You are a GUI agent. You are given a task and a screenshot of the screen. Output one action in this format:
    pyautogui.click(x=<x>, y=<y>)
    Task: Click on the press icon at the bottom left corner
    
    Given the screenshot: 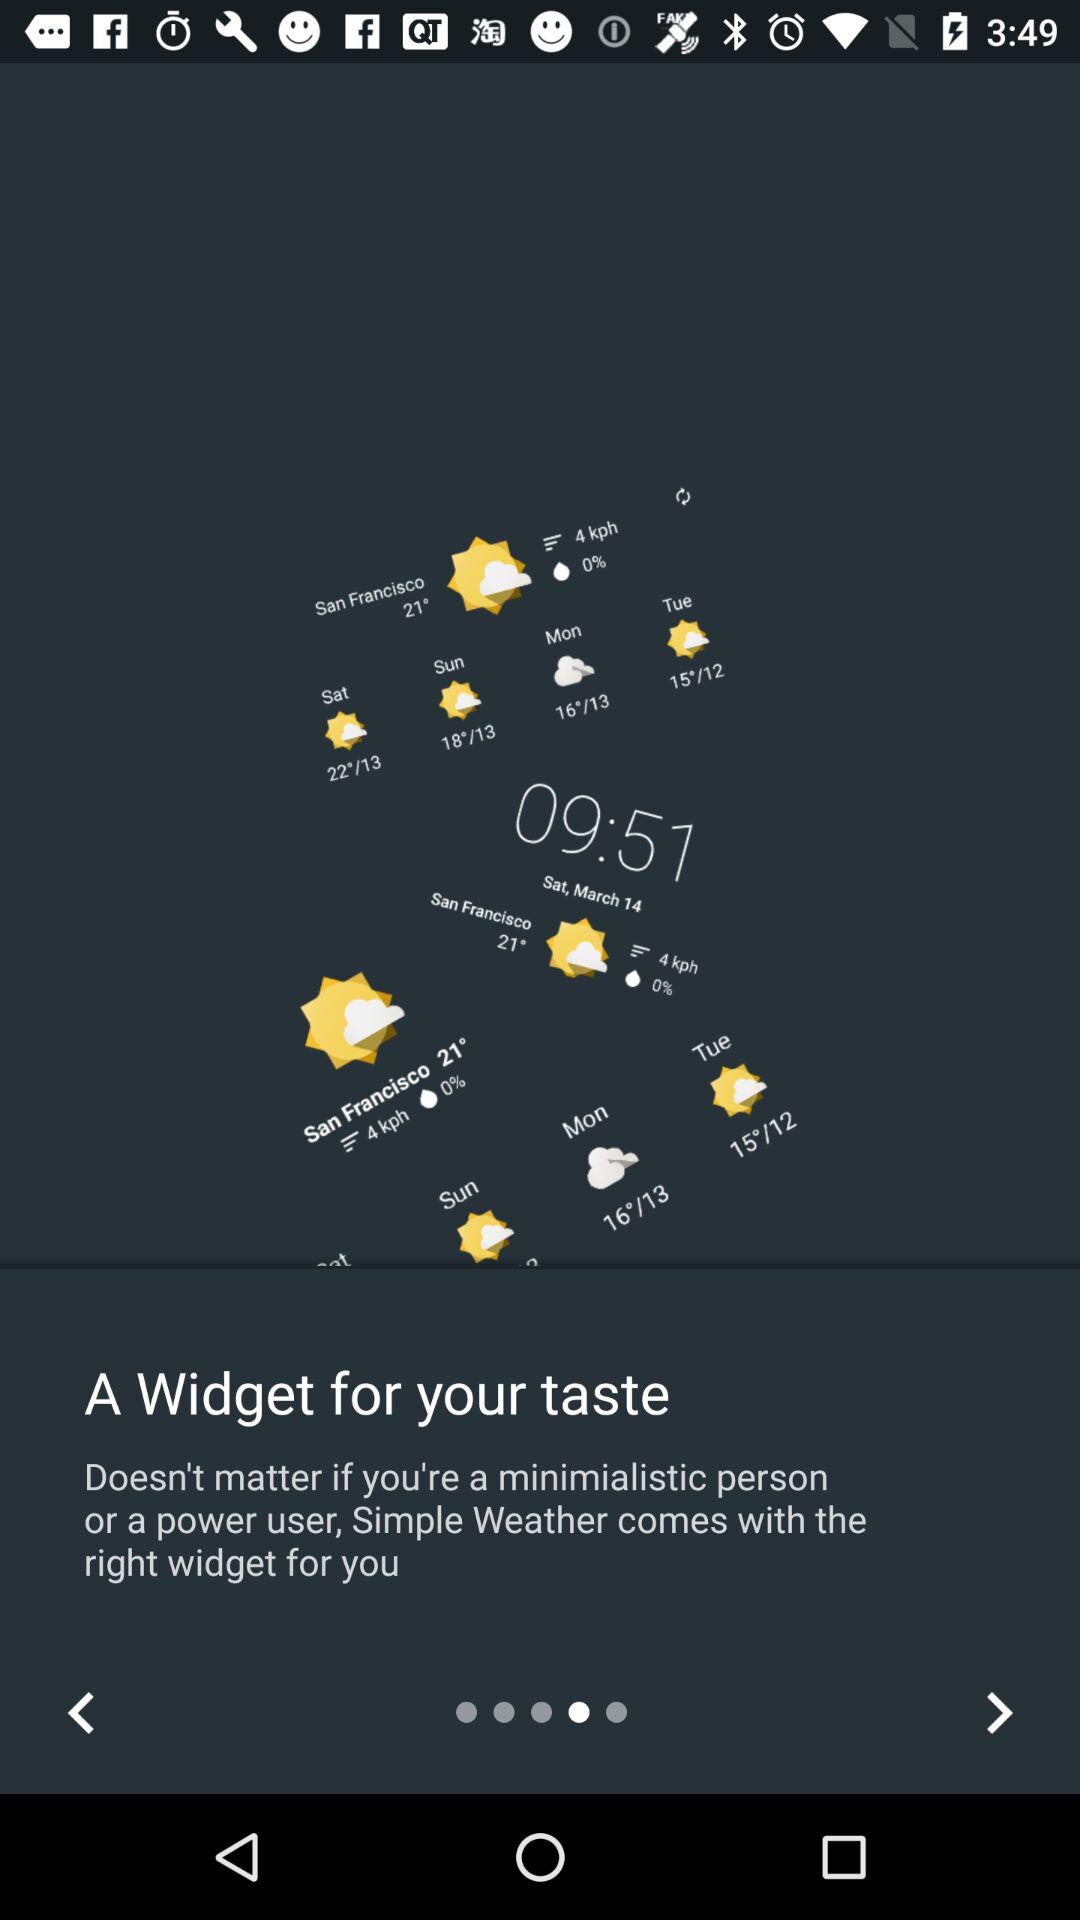 What is the action you would take?
    pyautogui.click(x=81, y=1712)
    